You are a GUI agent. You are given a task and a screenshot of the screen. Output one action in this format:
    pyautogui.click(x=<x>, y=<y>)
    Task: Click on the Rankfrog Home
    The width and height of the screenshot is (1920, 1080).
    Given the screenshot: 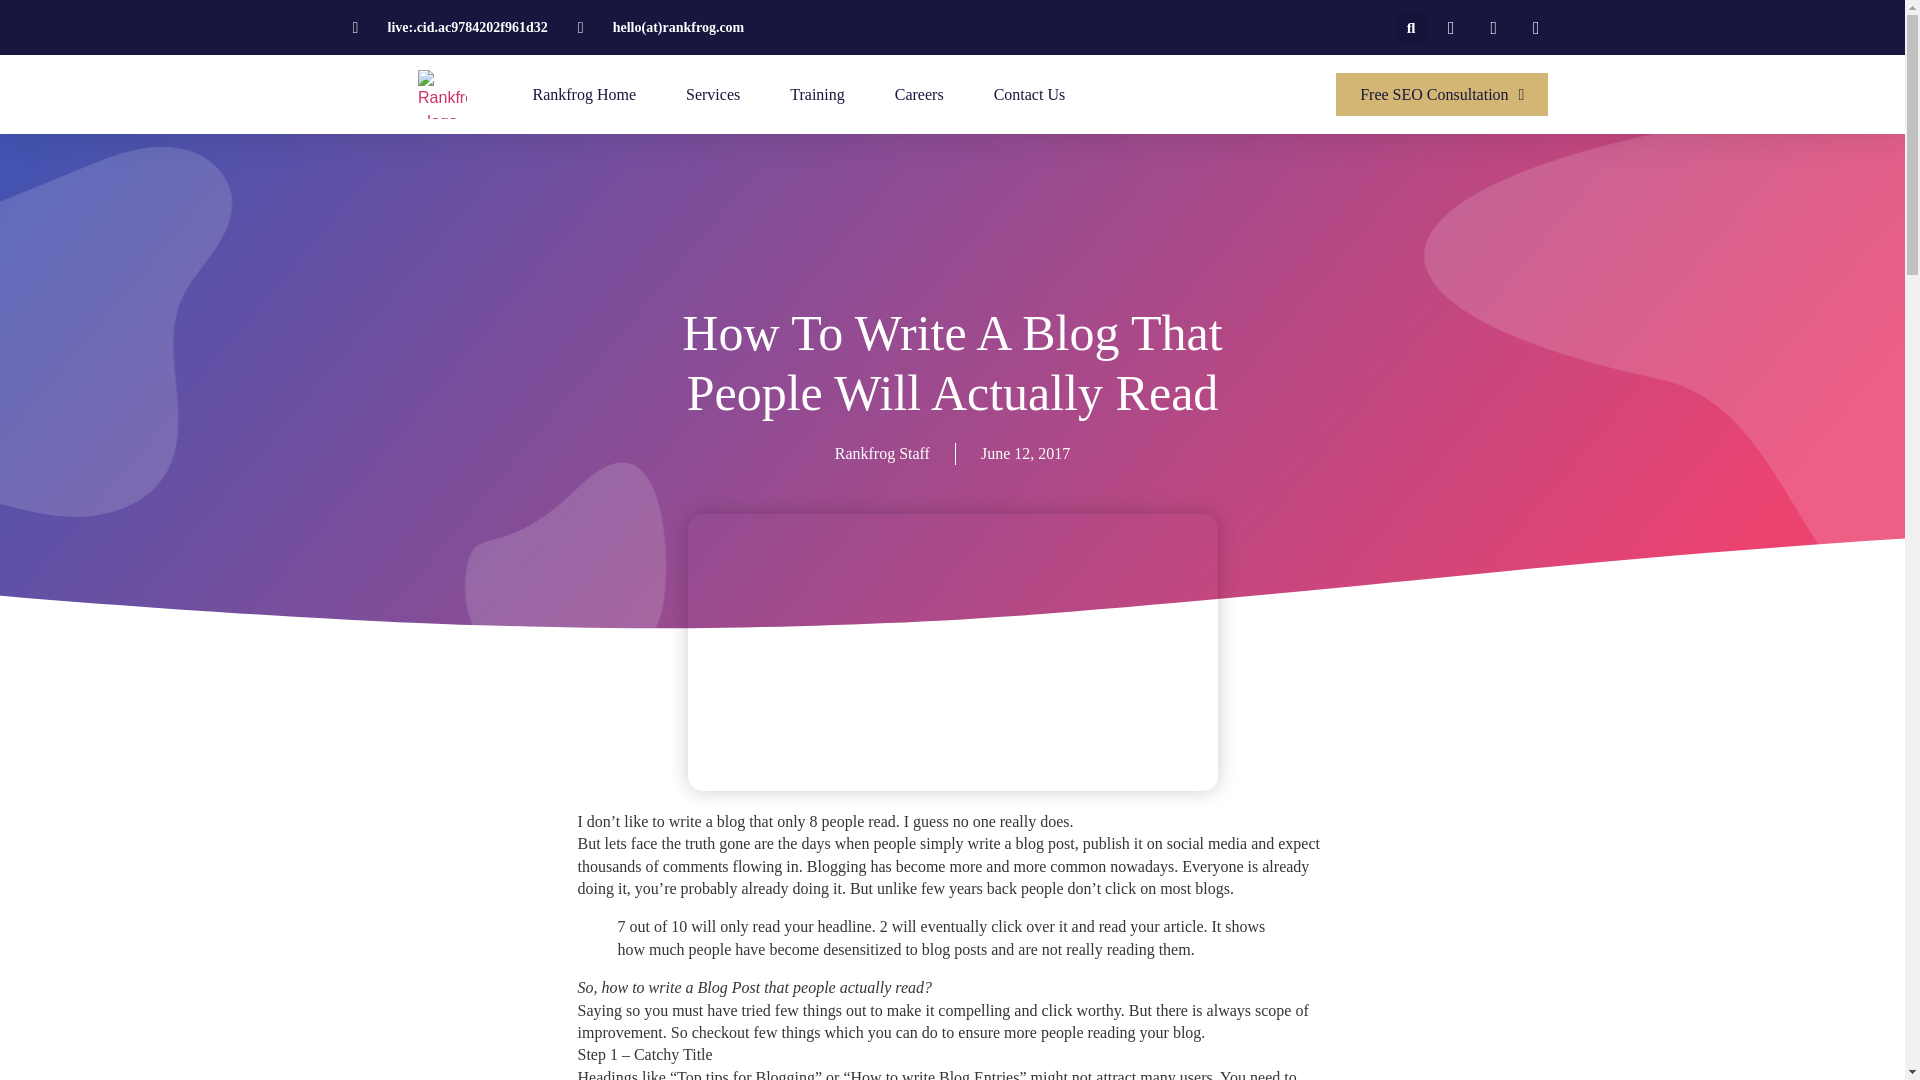 What is the action you would take?
    pyautogui.click(x=583, y=94)
    